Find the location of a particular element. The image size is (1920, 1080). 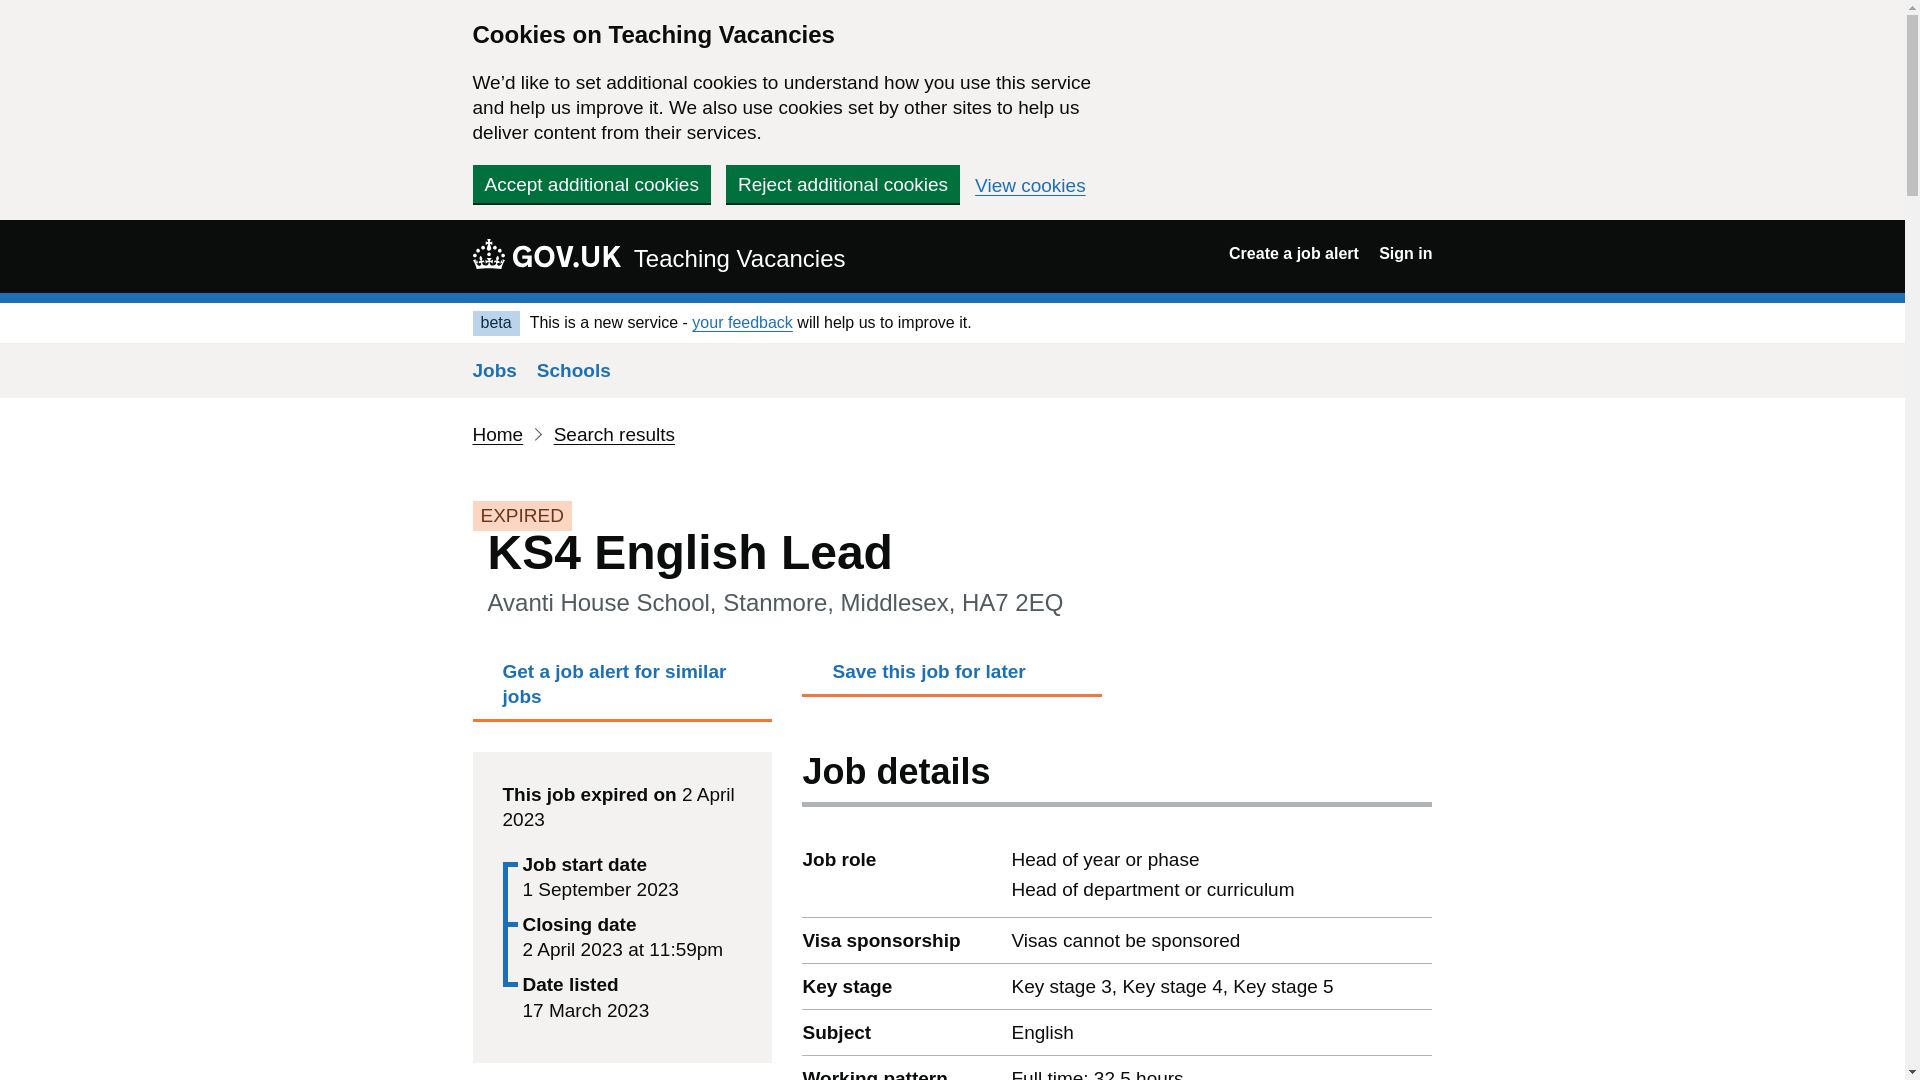

Create a job alert is located at coordinates (1294, 254).